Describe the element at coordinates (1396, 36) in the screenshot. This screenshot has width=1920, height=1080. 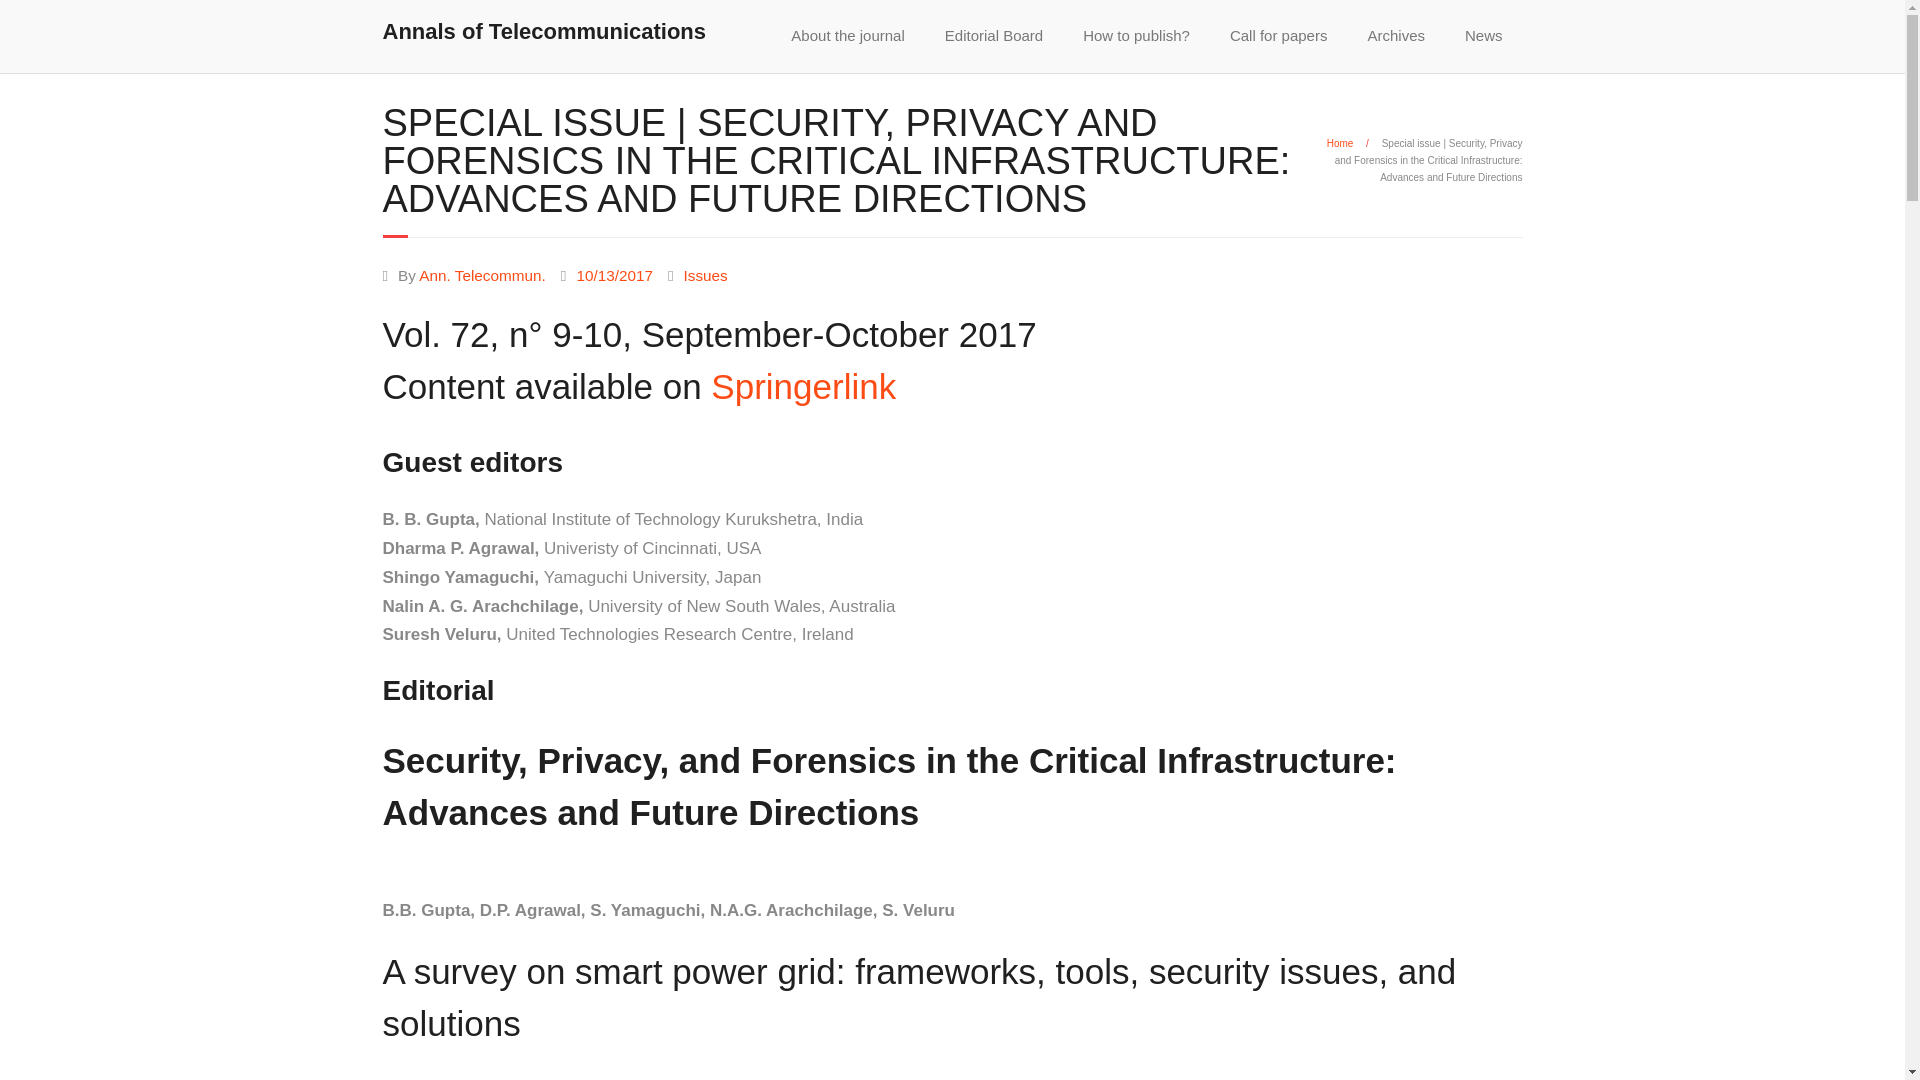
I see `Archives` at that location.